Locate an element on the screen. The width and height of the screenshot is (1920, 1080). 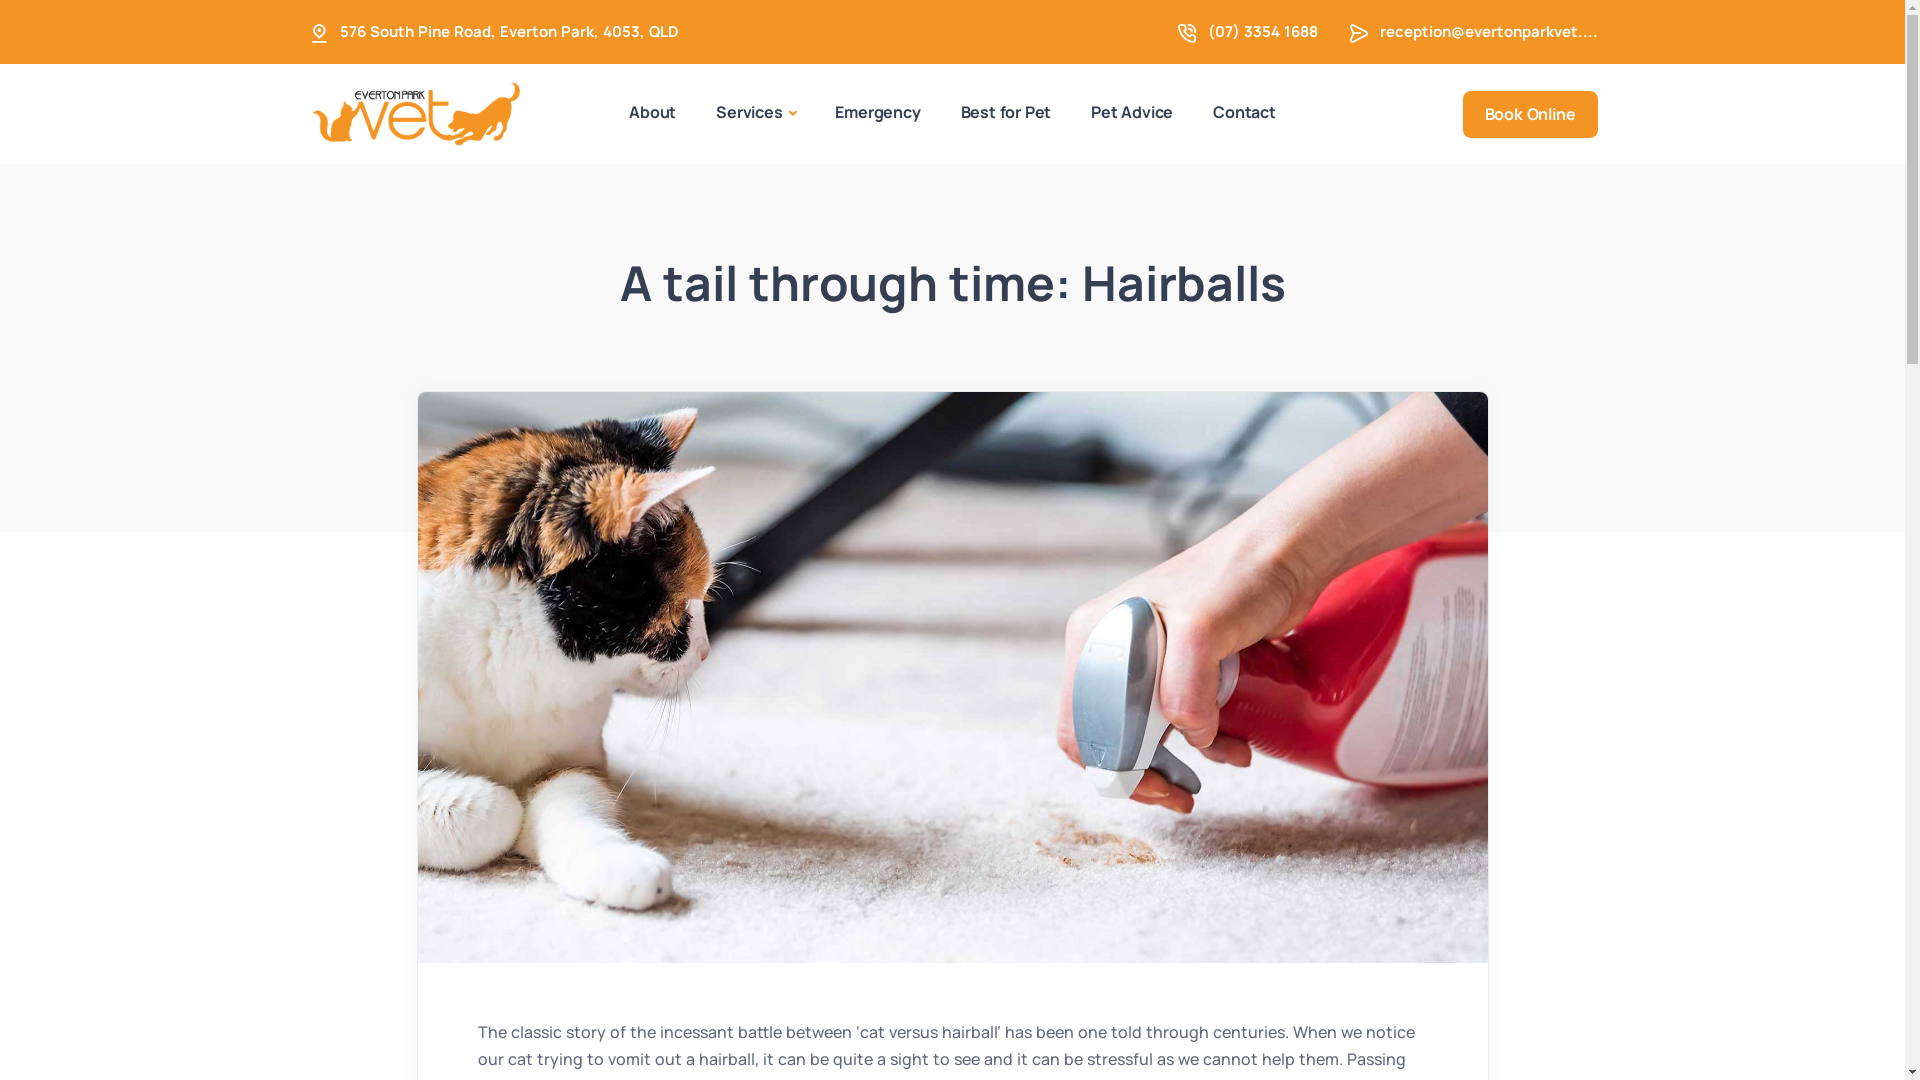
Pet Advice is located at coordinates (1132, 112).